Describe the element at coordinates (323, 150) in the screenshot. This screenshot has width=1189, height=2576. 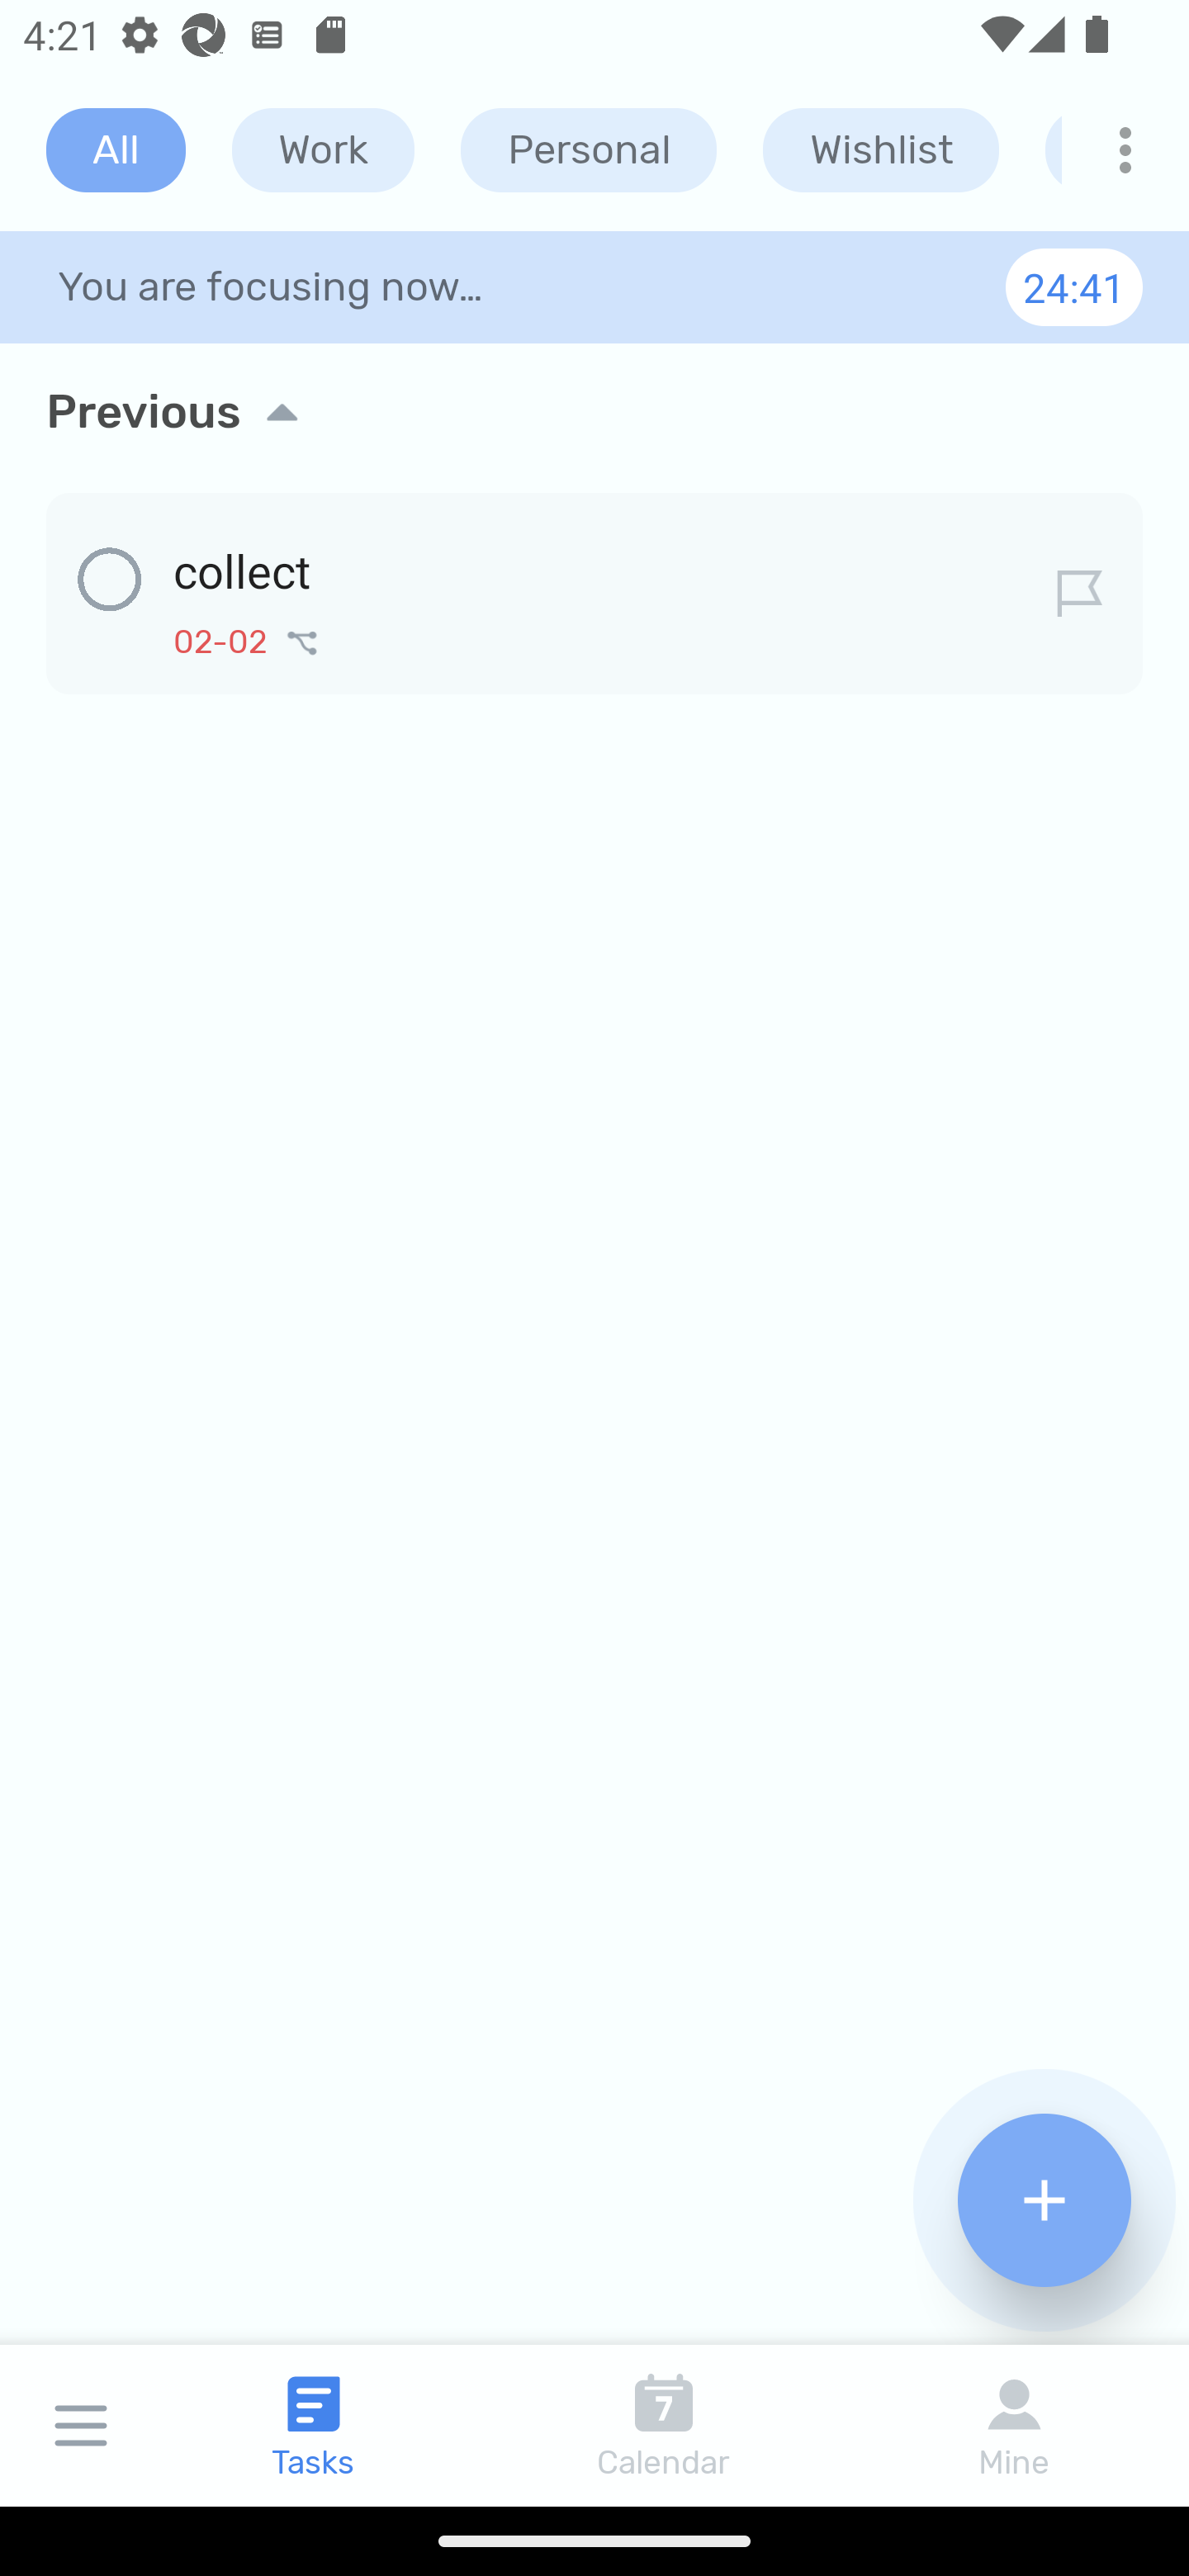
I see `Work` at that location.